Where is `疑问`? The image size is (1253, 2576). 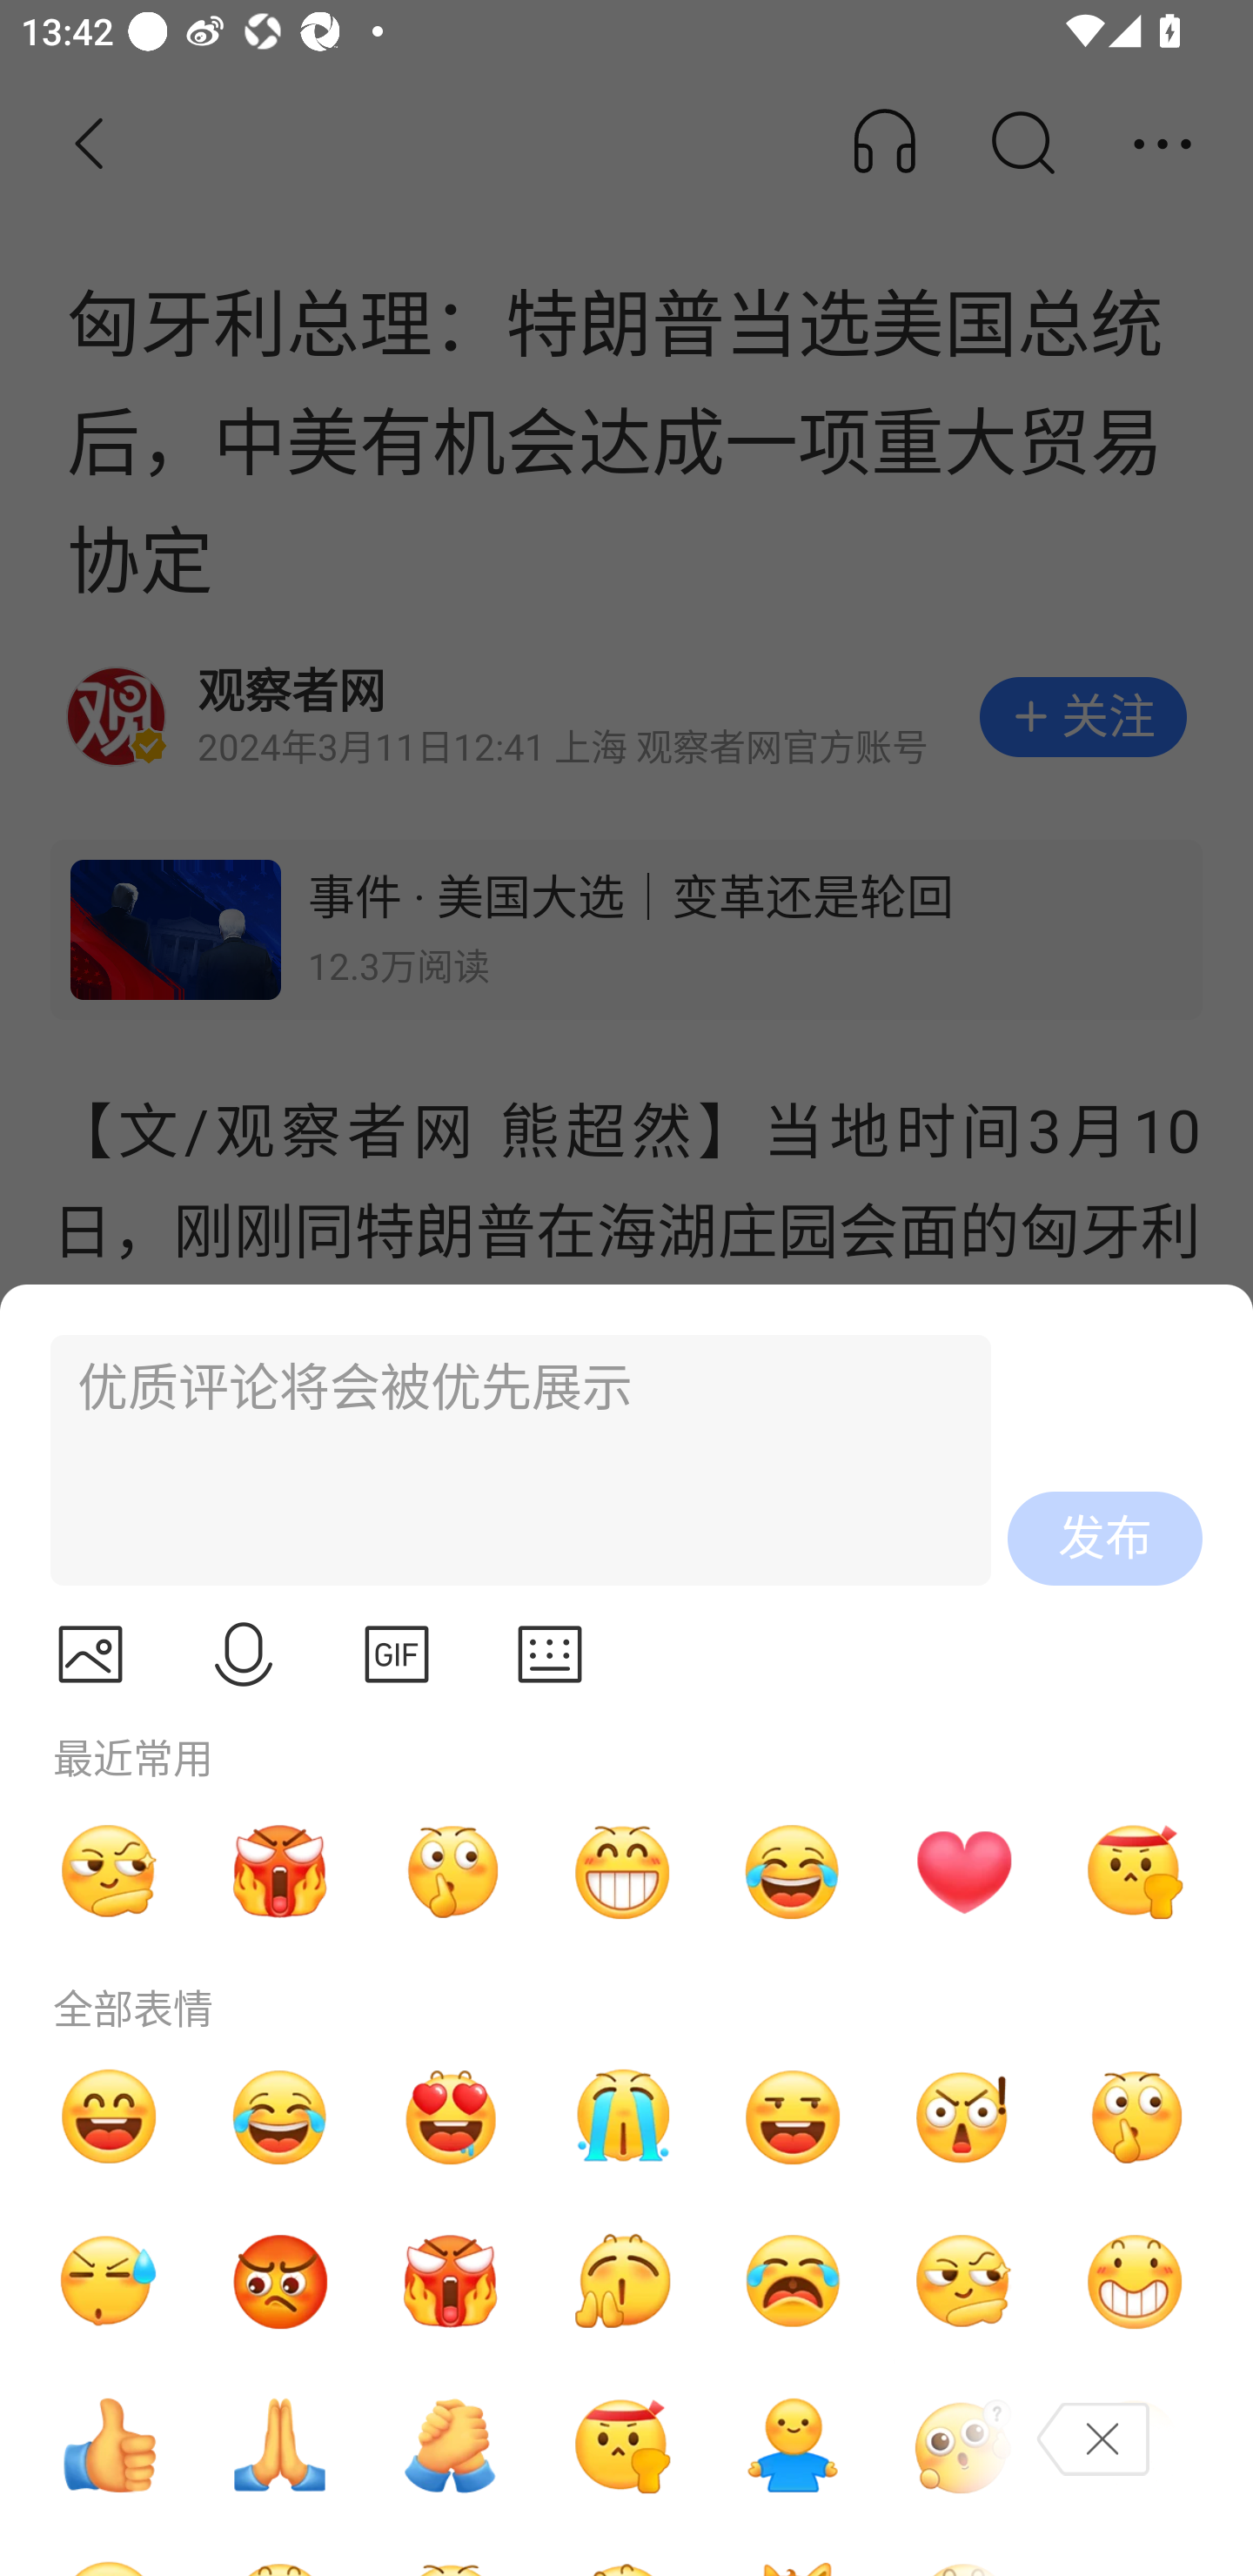
疑问 is located at coordinates (963, 2445).